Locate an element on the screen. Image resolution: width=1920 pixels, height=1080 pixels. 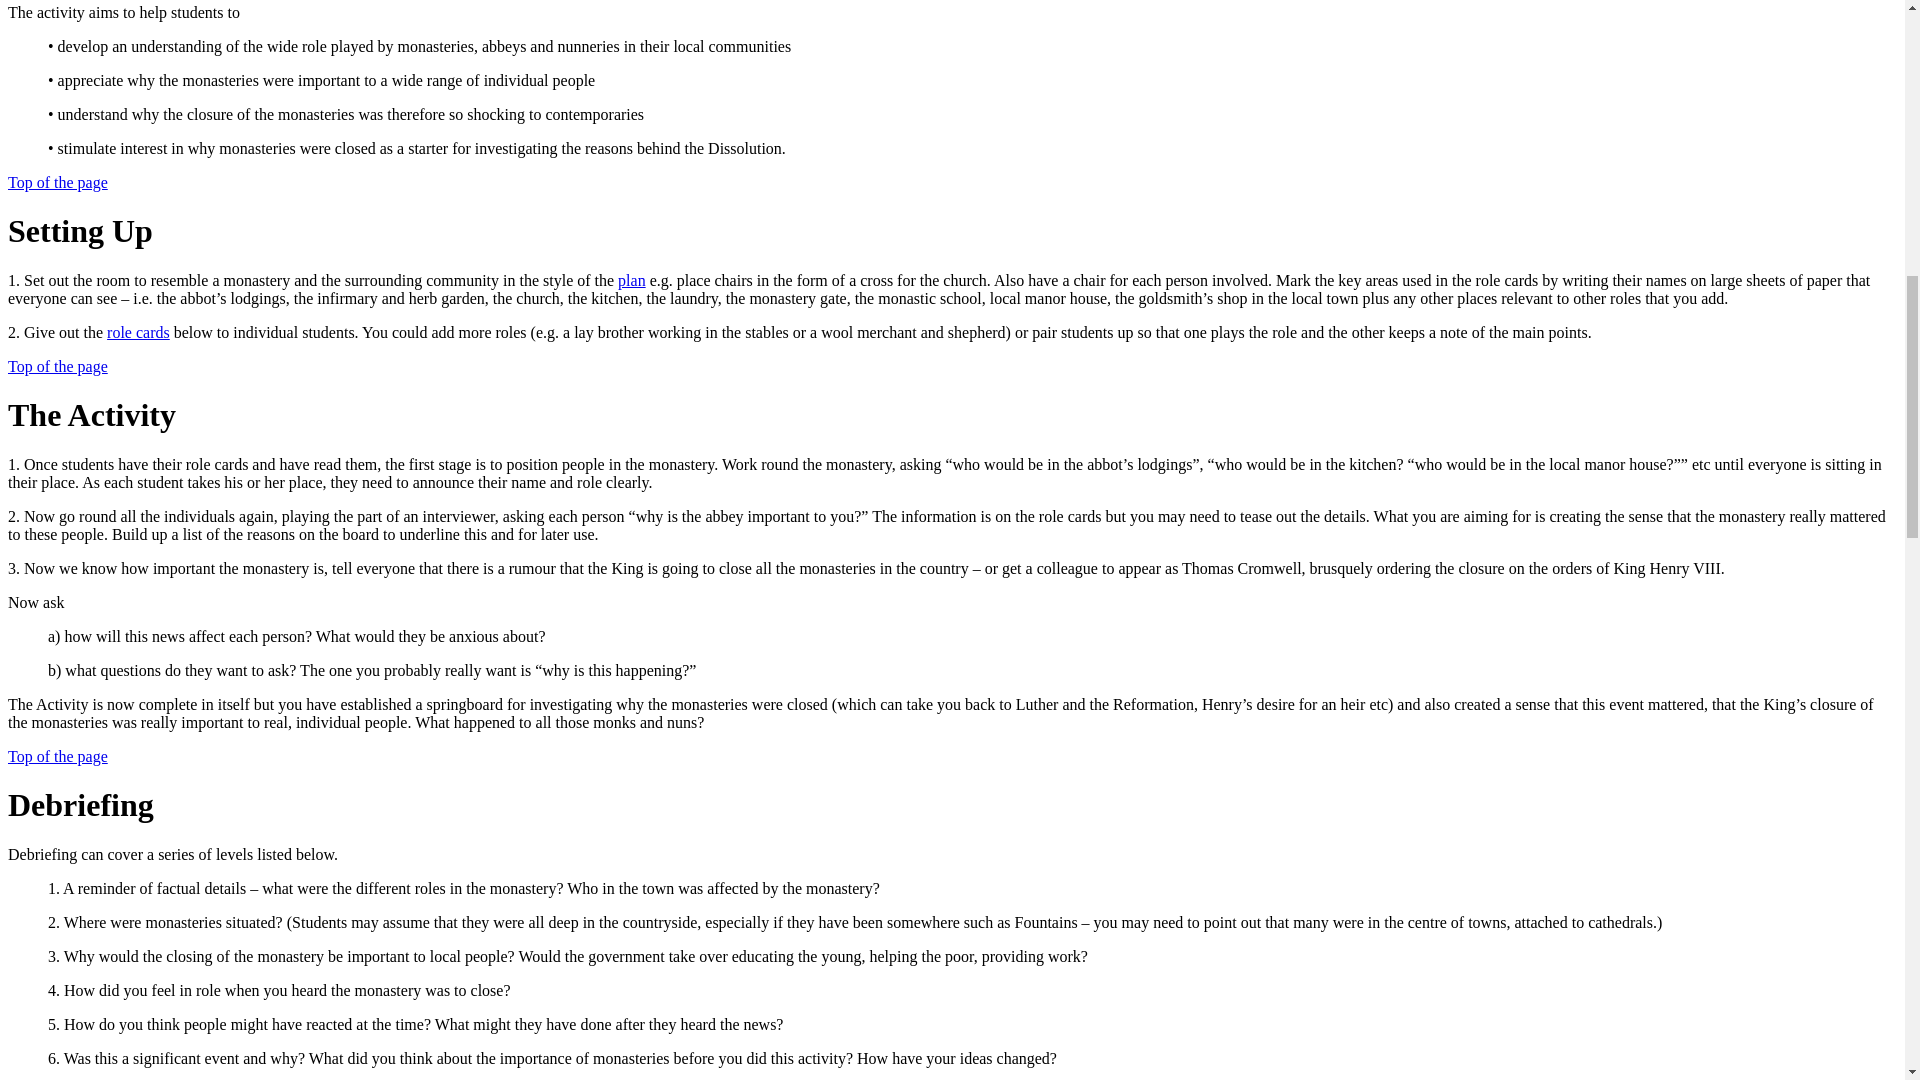
Top of the page is located at coordinates (57, 182).